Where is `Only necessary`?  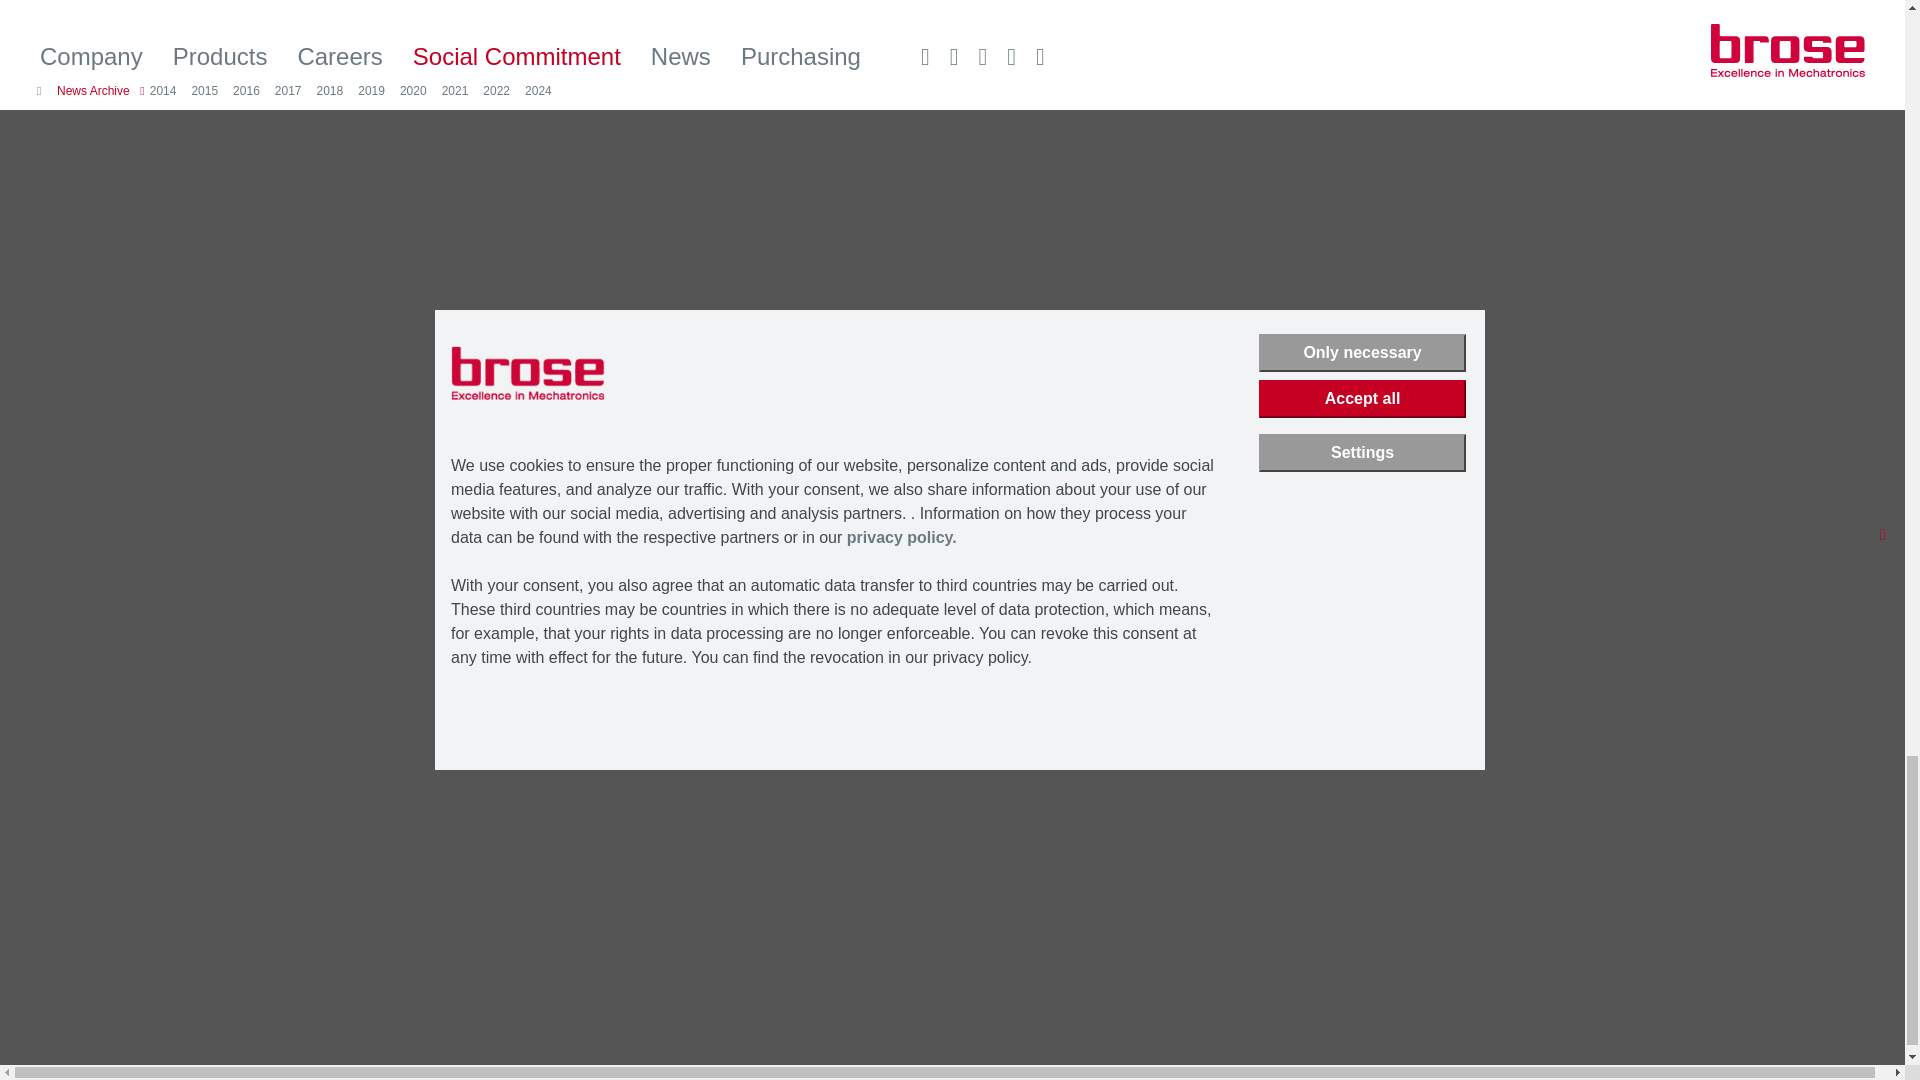 Only necessary is located at coordinates (1362, 352).